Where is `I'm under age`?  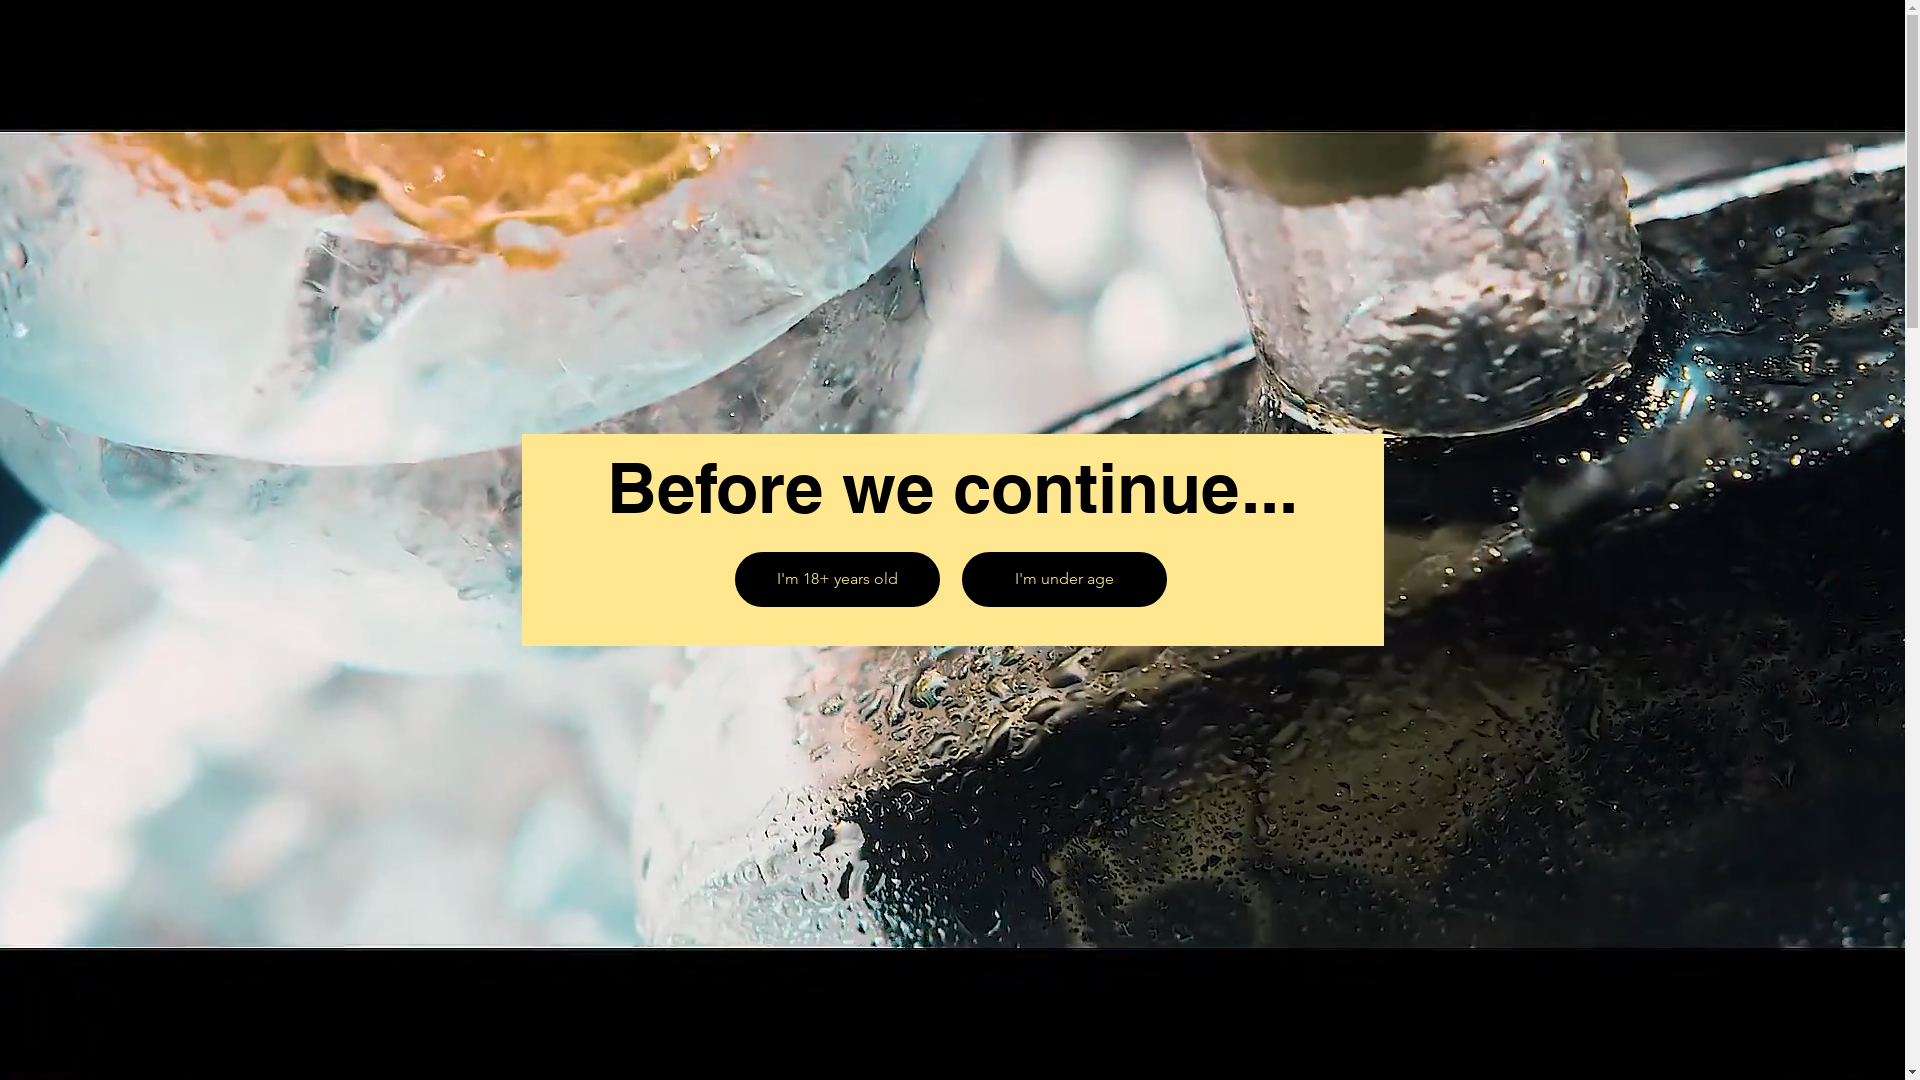
I'm under age is located at coordinates (1064, 580).